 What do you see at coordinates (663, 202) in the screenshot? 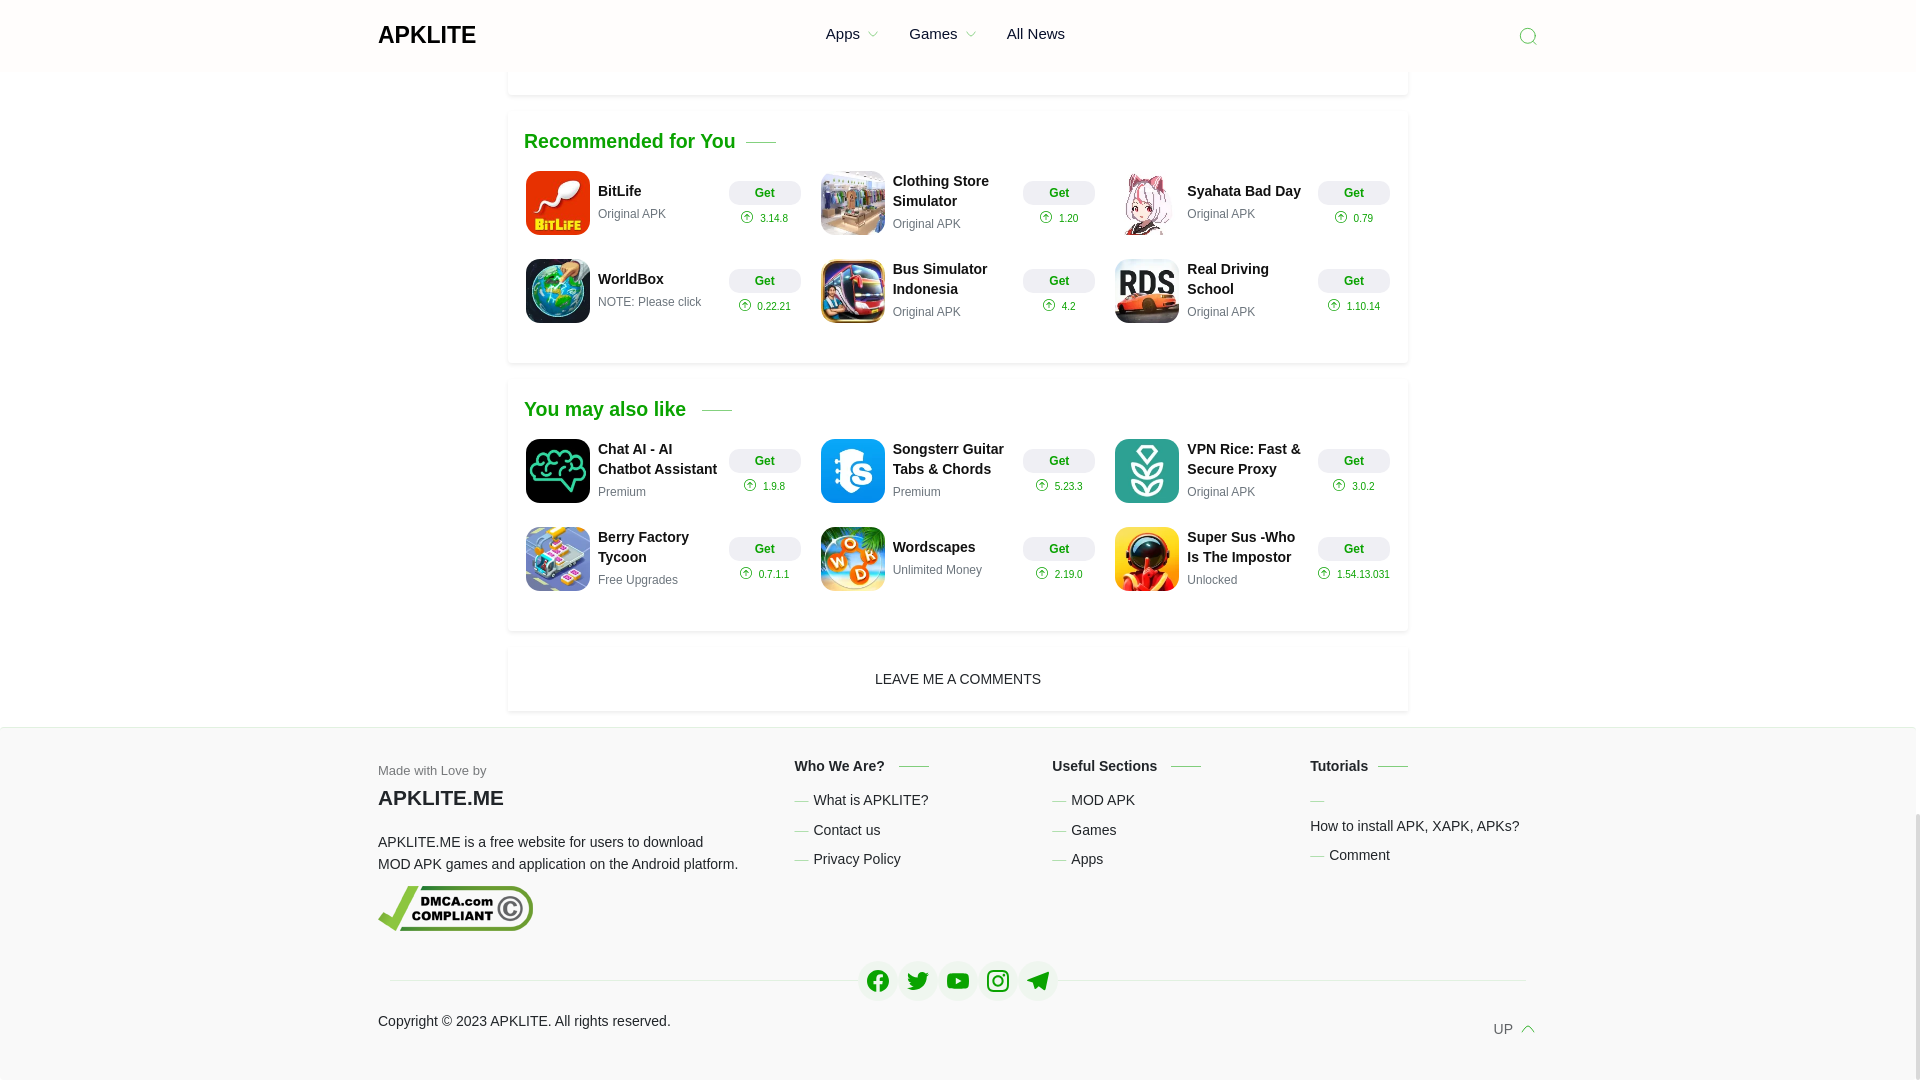
I see `BitLife` at bounding box center [663, 202].